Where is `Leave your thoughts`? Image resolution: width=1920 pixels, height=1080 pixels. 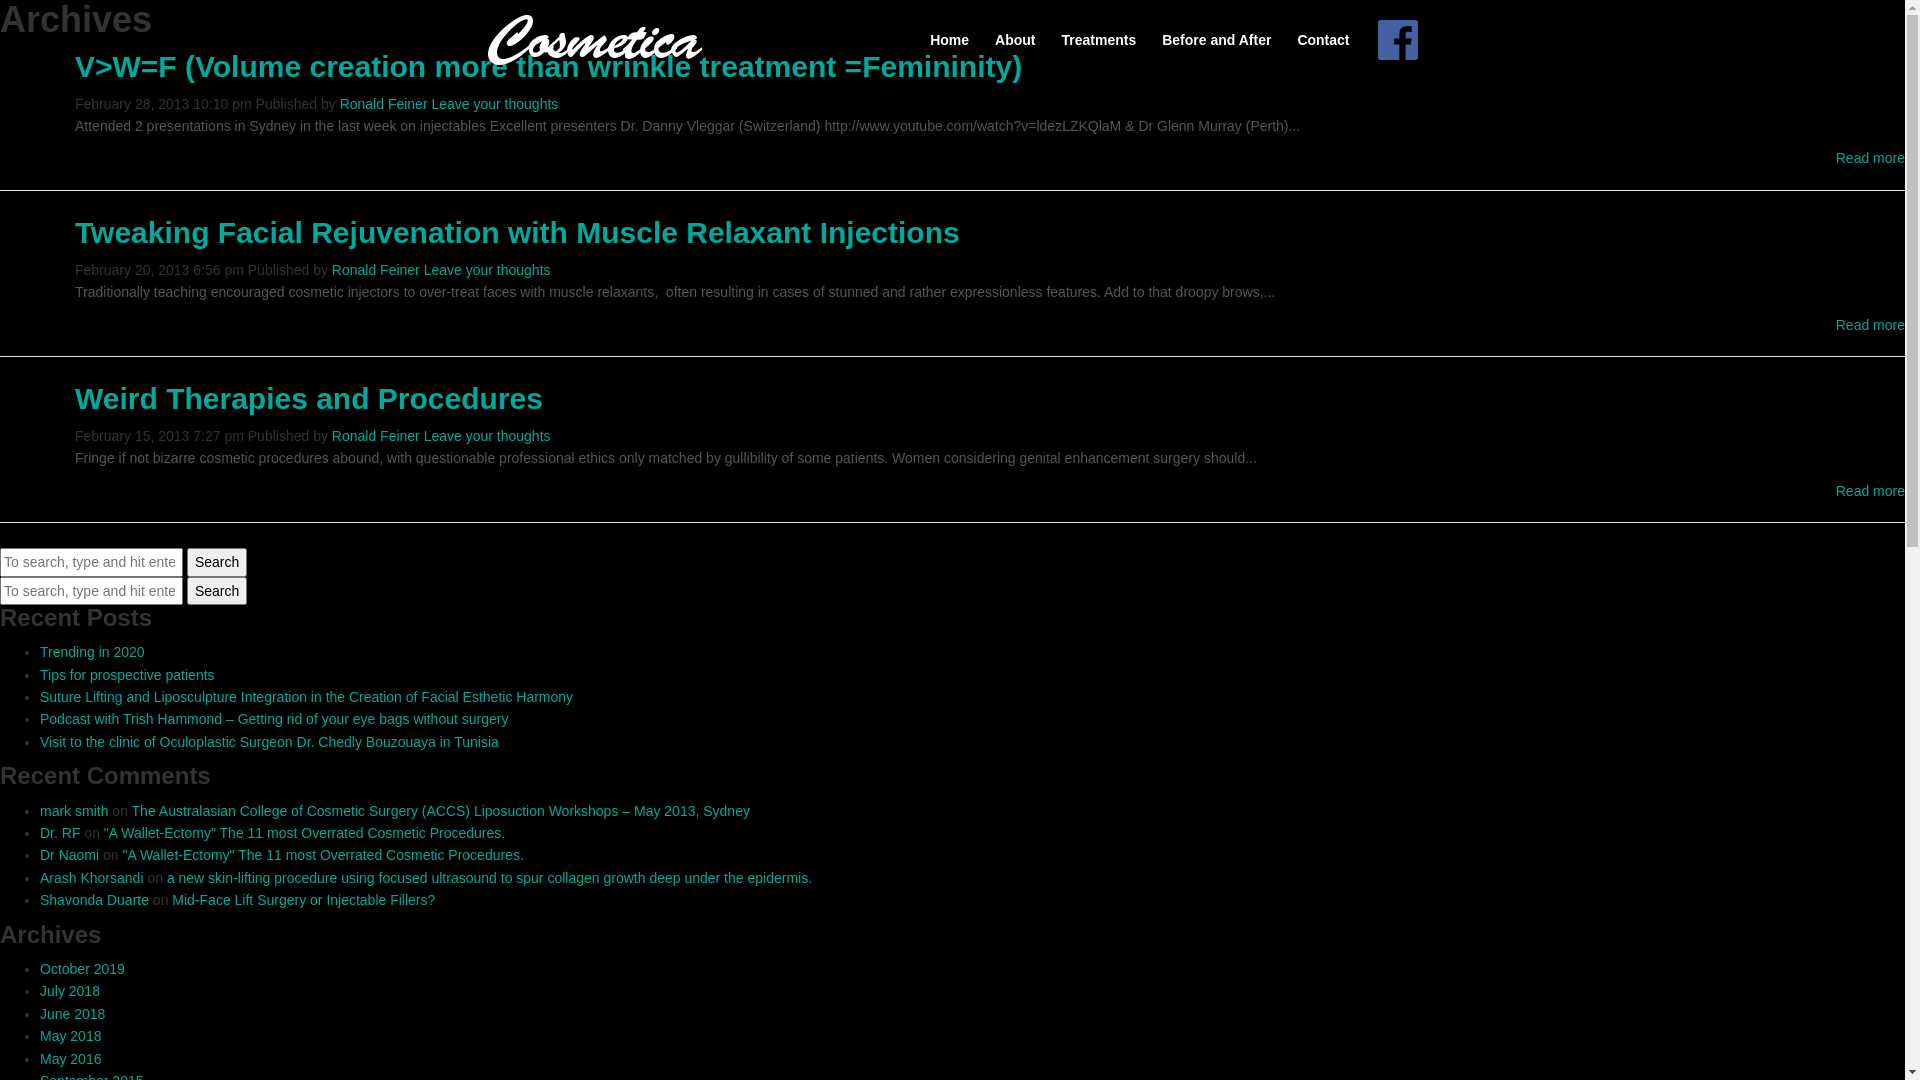 Leave your thoughts is located at coordinates (494, 104).